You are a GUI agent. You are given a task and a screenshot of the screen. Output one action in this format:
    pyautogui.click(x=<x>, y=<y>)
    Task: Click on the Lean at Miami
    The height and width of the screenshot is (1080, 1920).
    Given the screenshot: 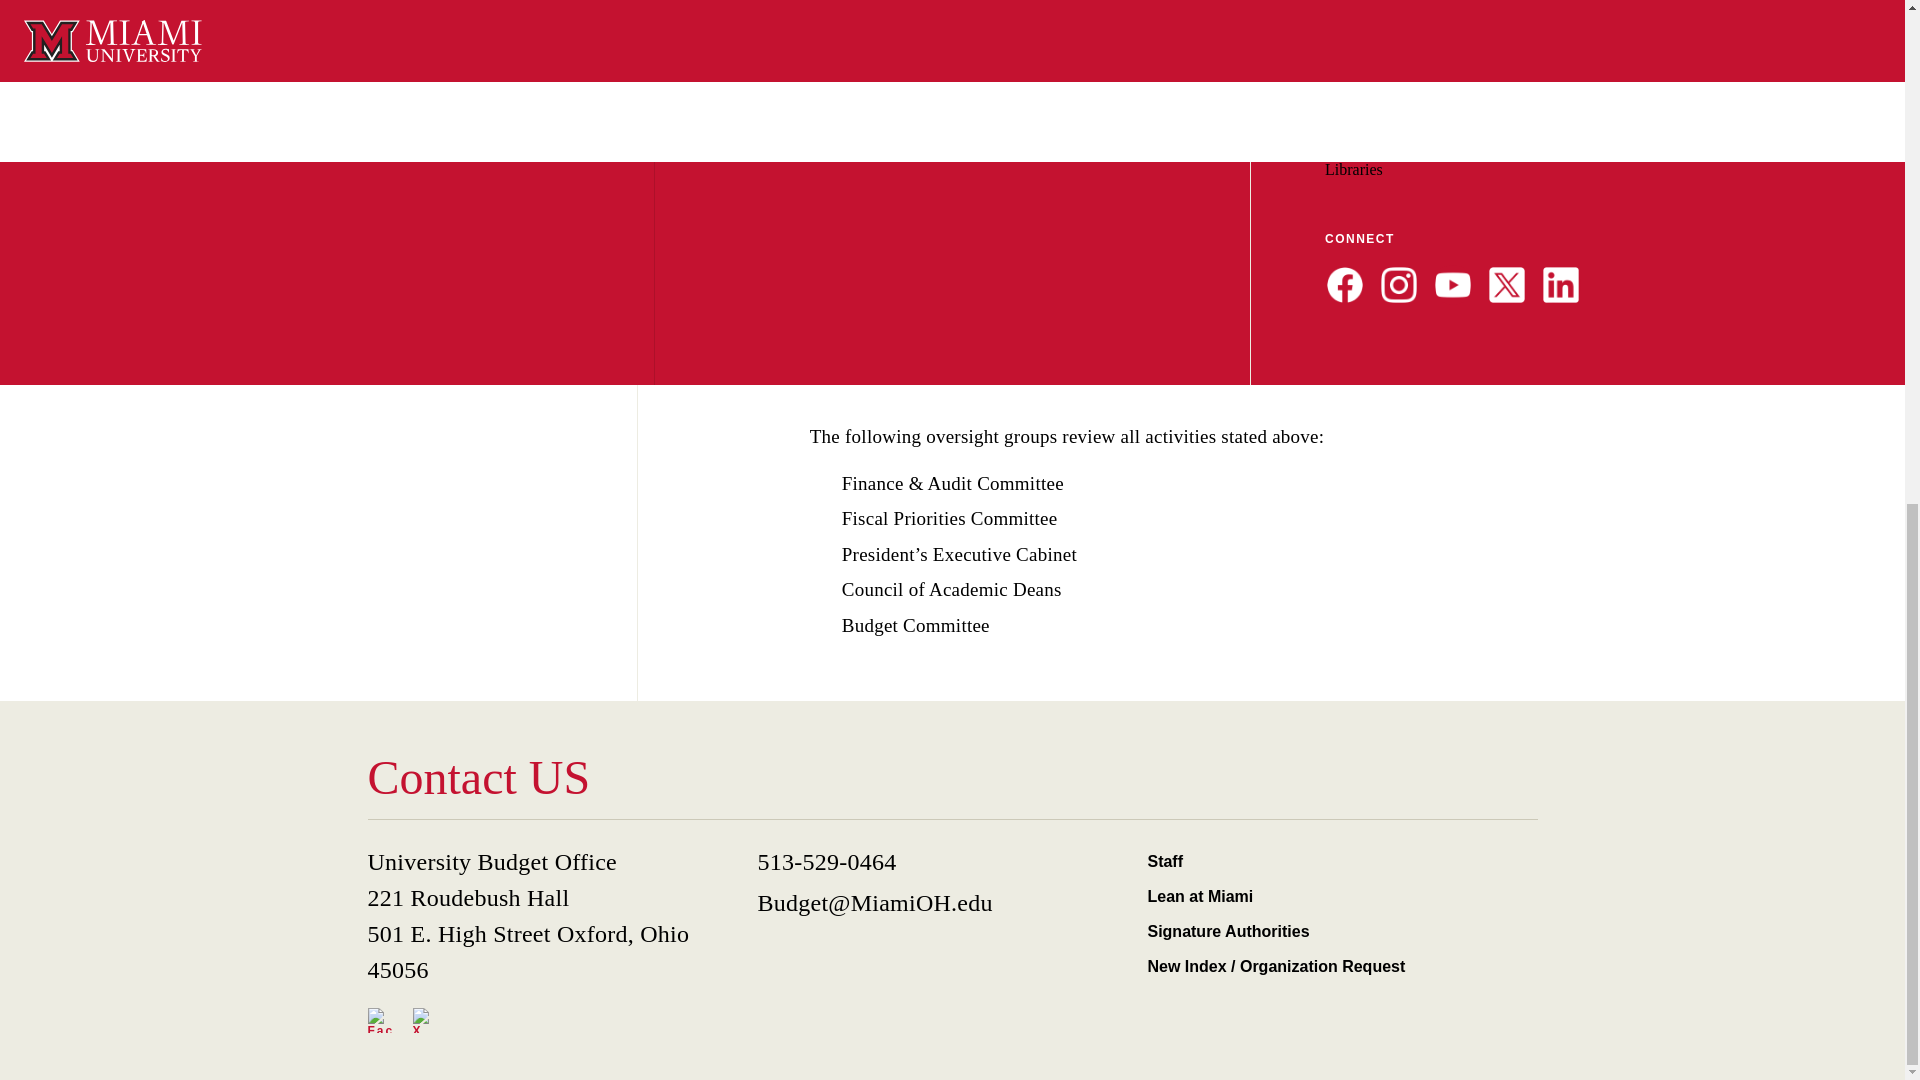 What is the action you would take?
    pyautogui.click(x=1333, y=896)
    